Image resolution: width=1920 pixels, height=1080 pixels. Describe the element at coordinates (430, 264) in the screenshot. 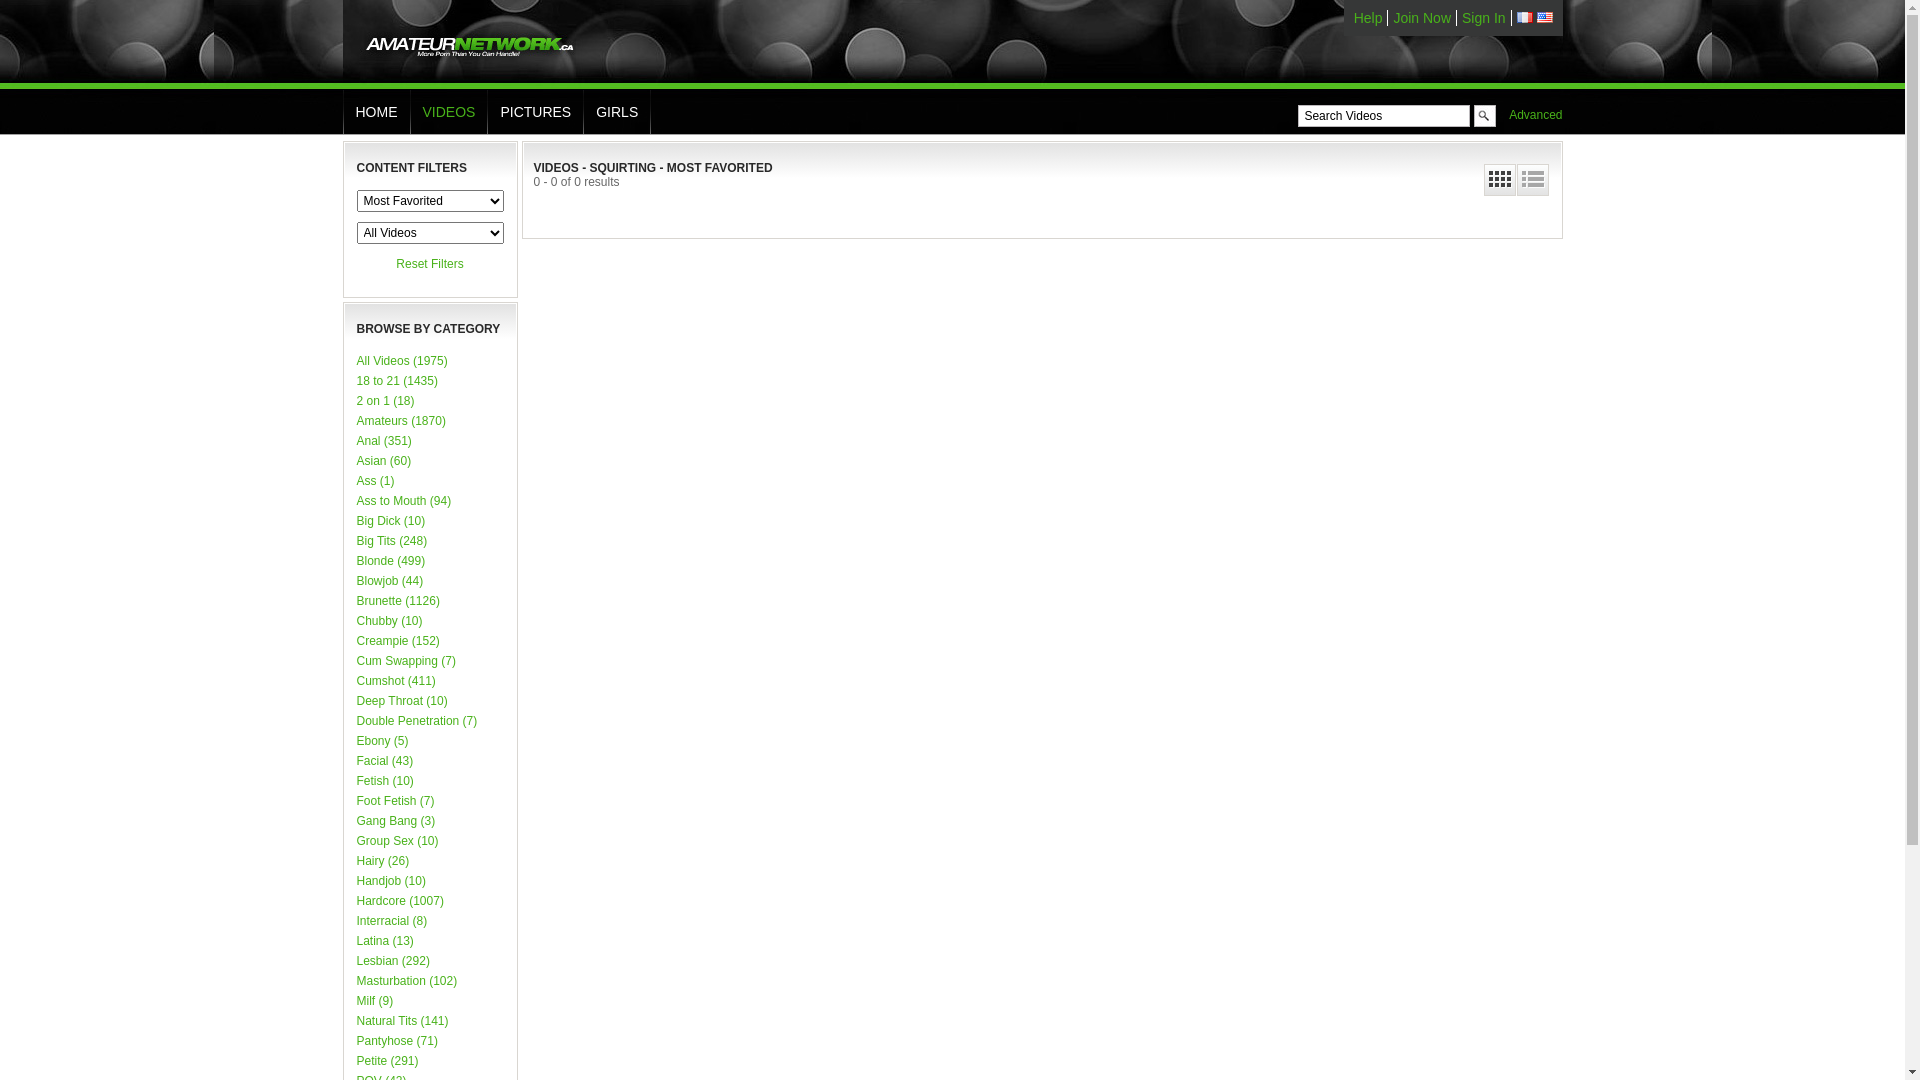

I see `Reset Filters` at that location.